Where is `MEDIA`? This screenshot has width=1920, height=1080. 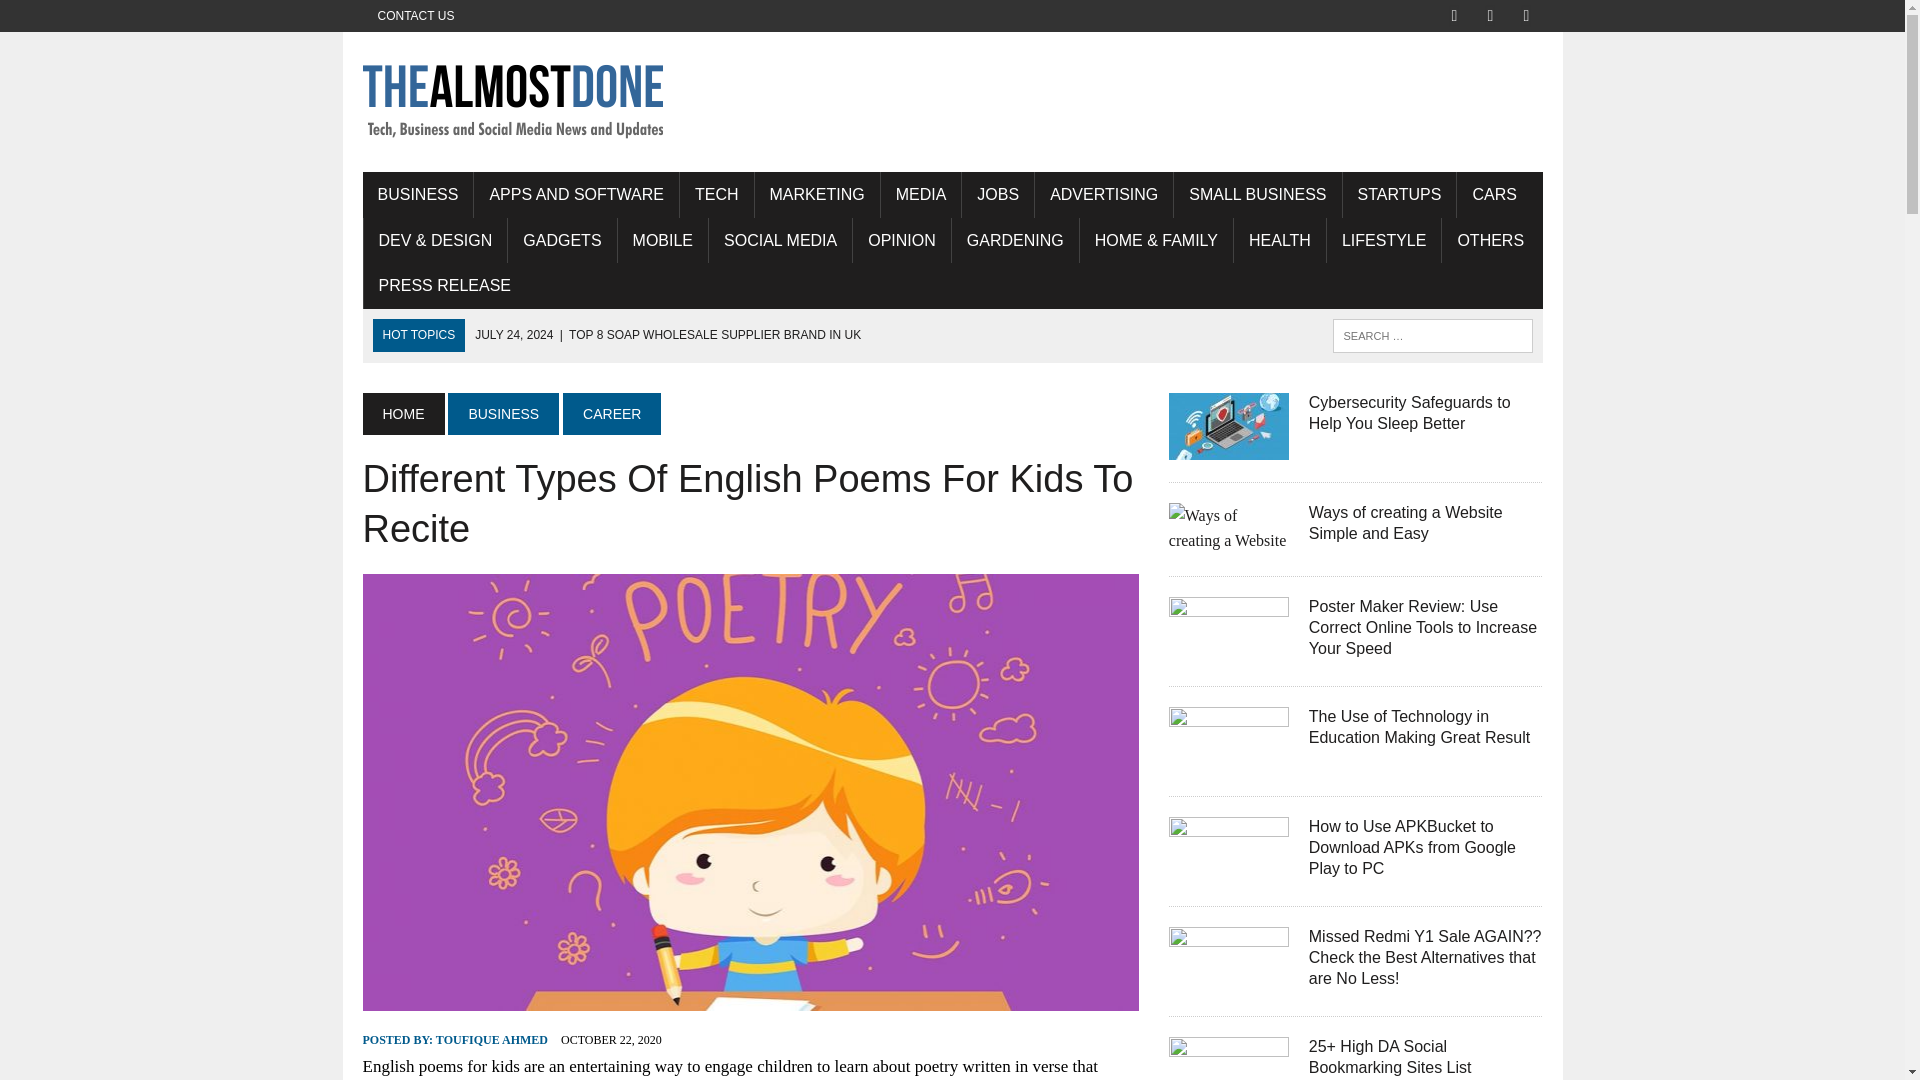
MEDIA is located at coordinates (921, 194).